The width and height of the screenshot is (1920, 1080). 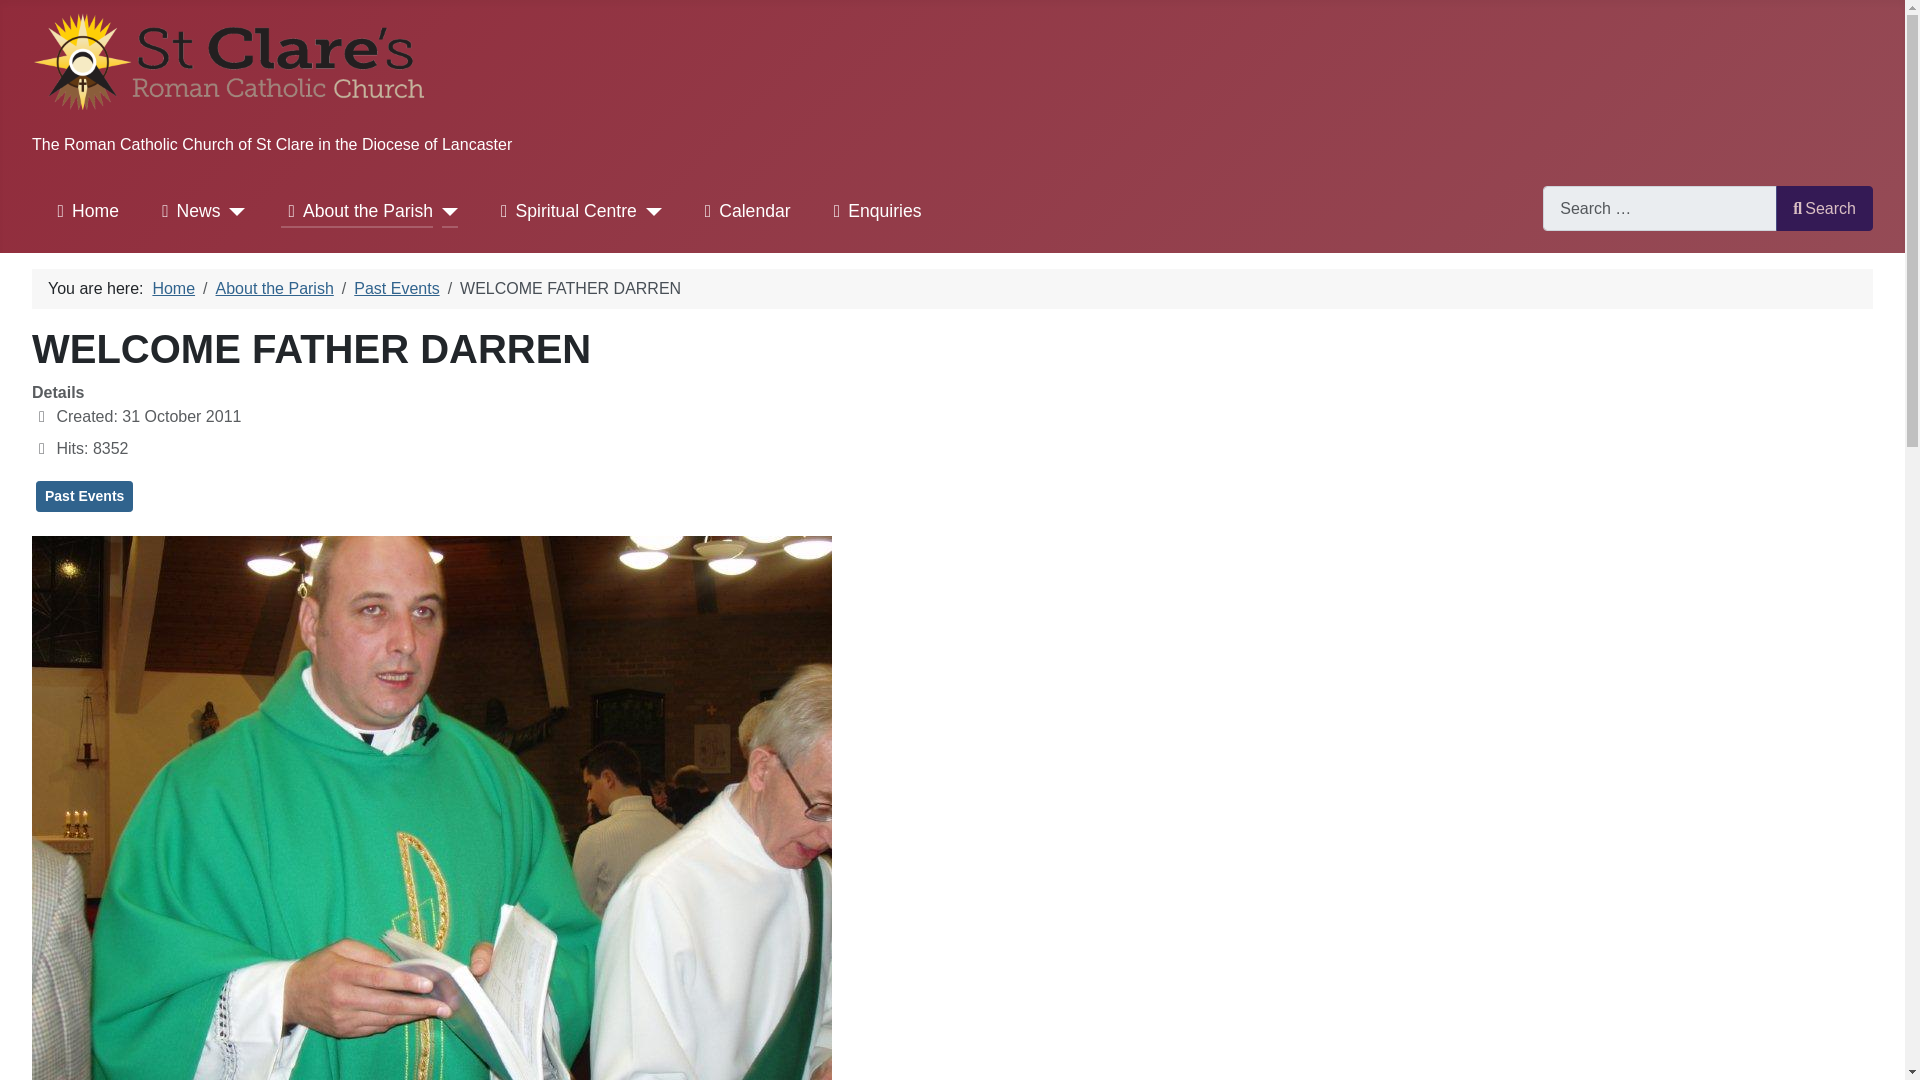 I want to click on About the Parish, so click(x=274, y=288).